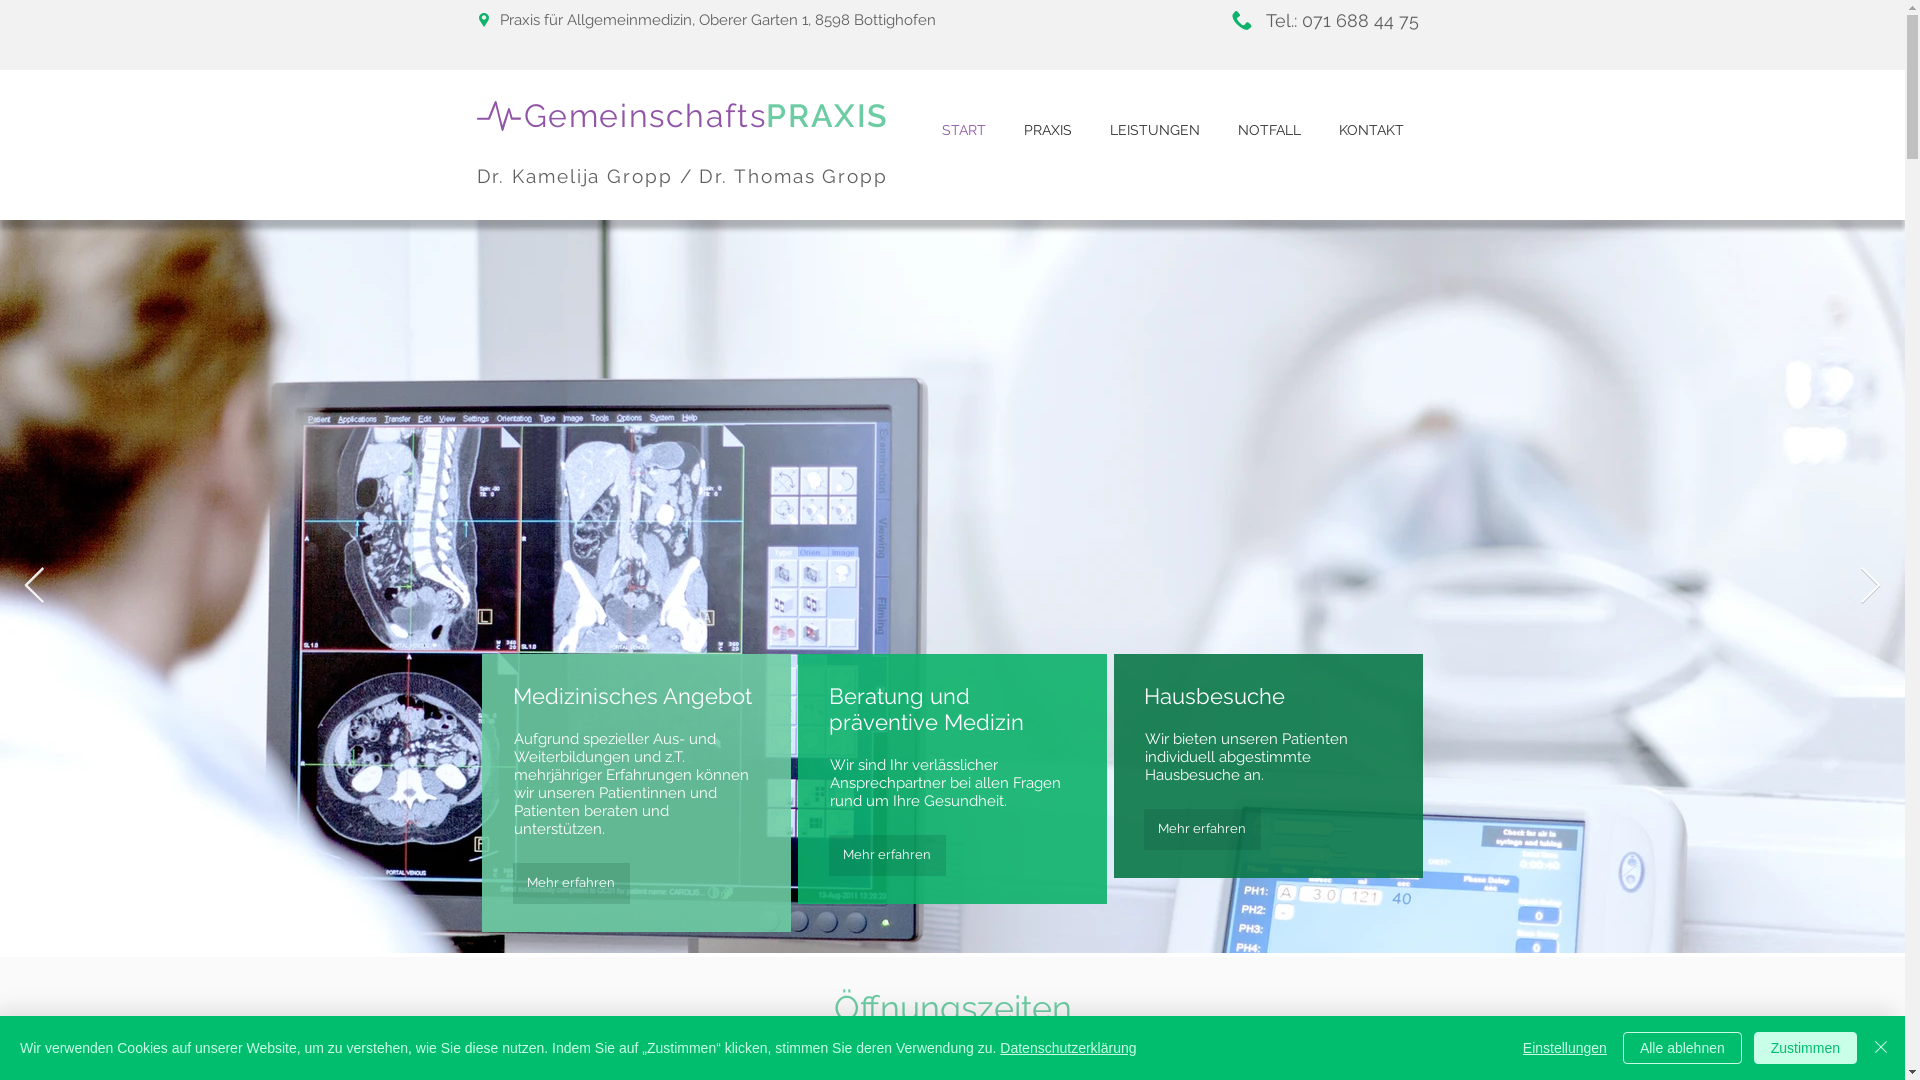  I want to click on Alle ablehnen, so click(1682, 1048).